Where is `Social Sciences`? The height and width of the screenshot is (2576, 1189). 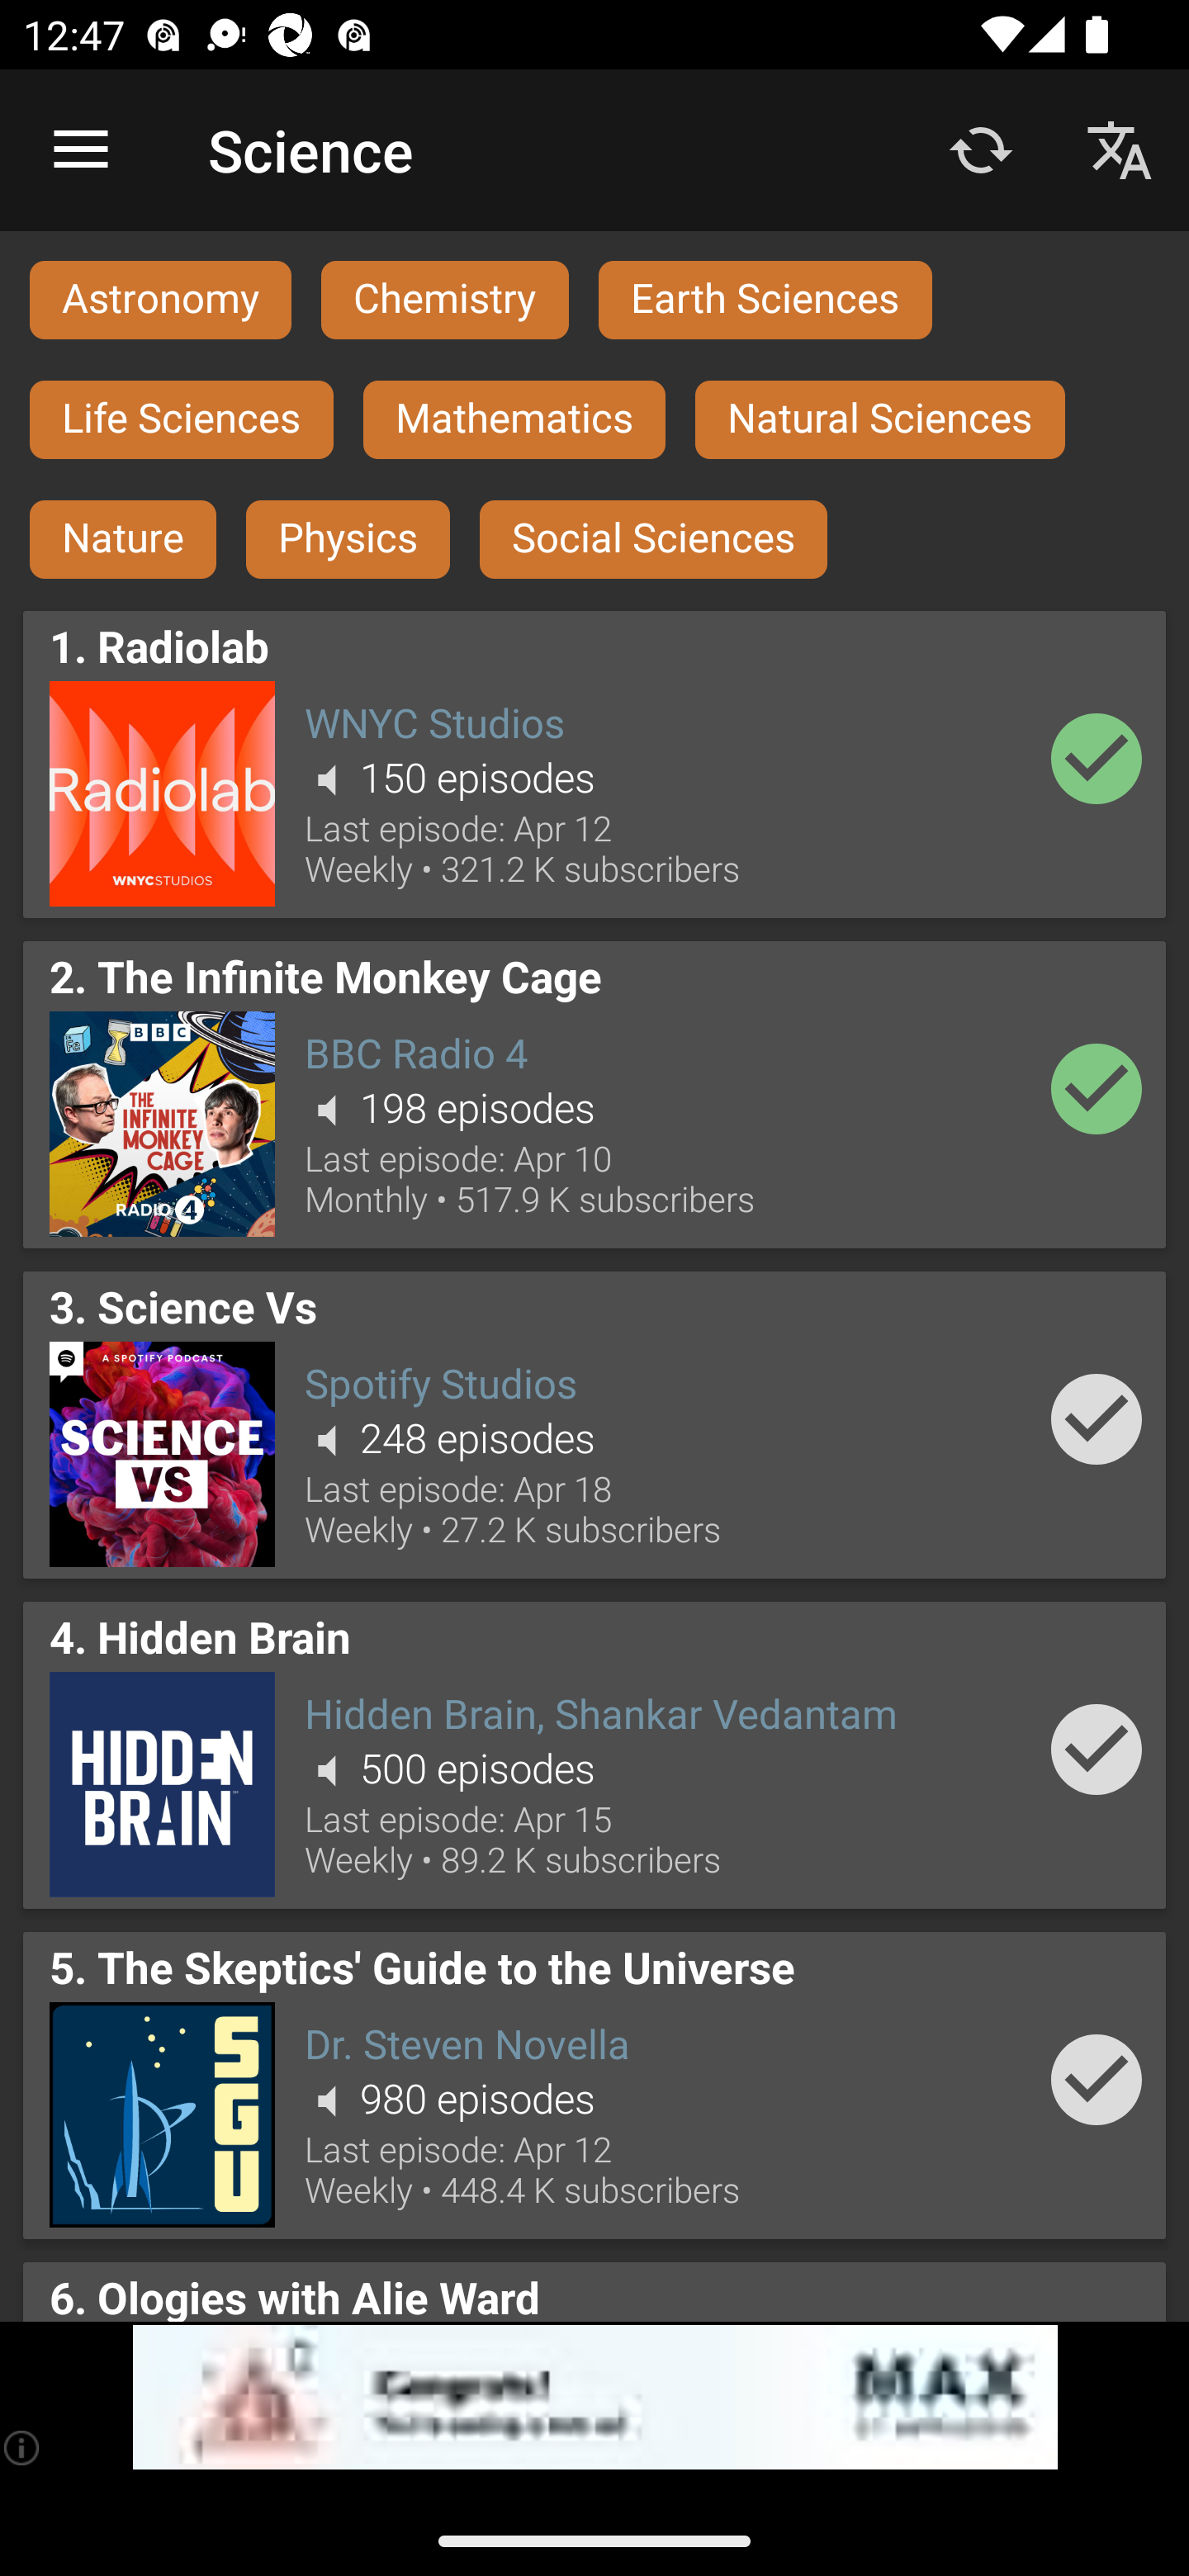 Social Sciences is located at coordinates (653, 540).